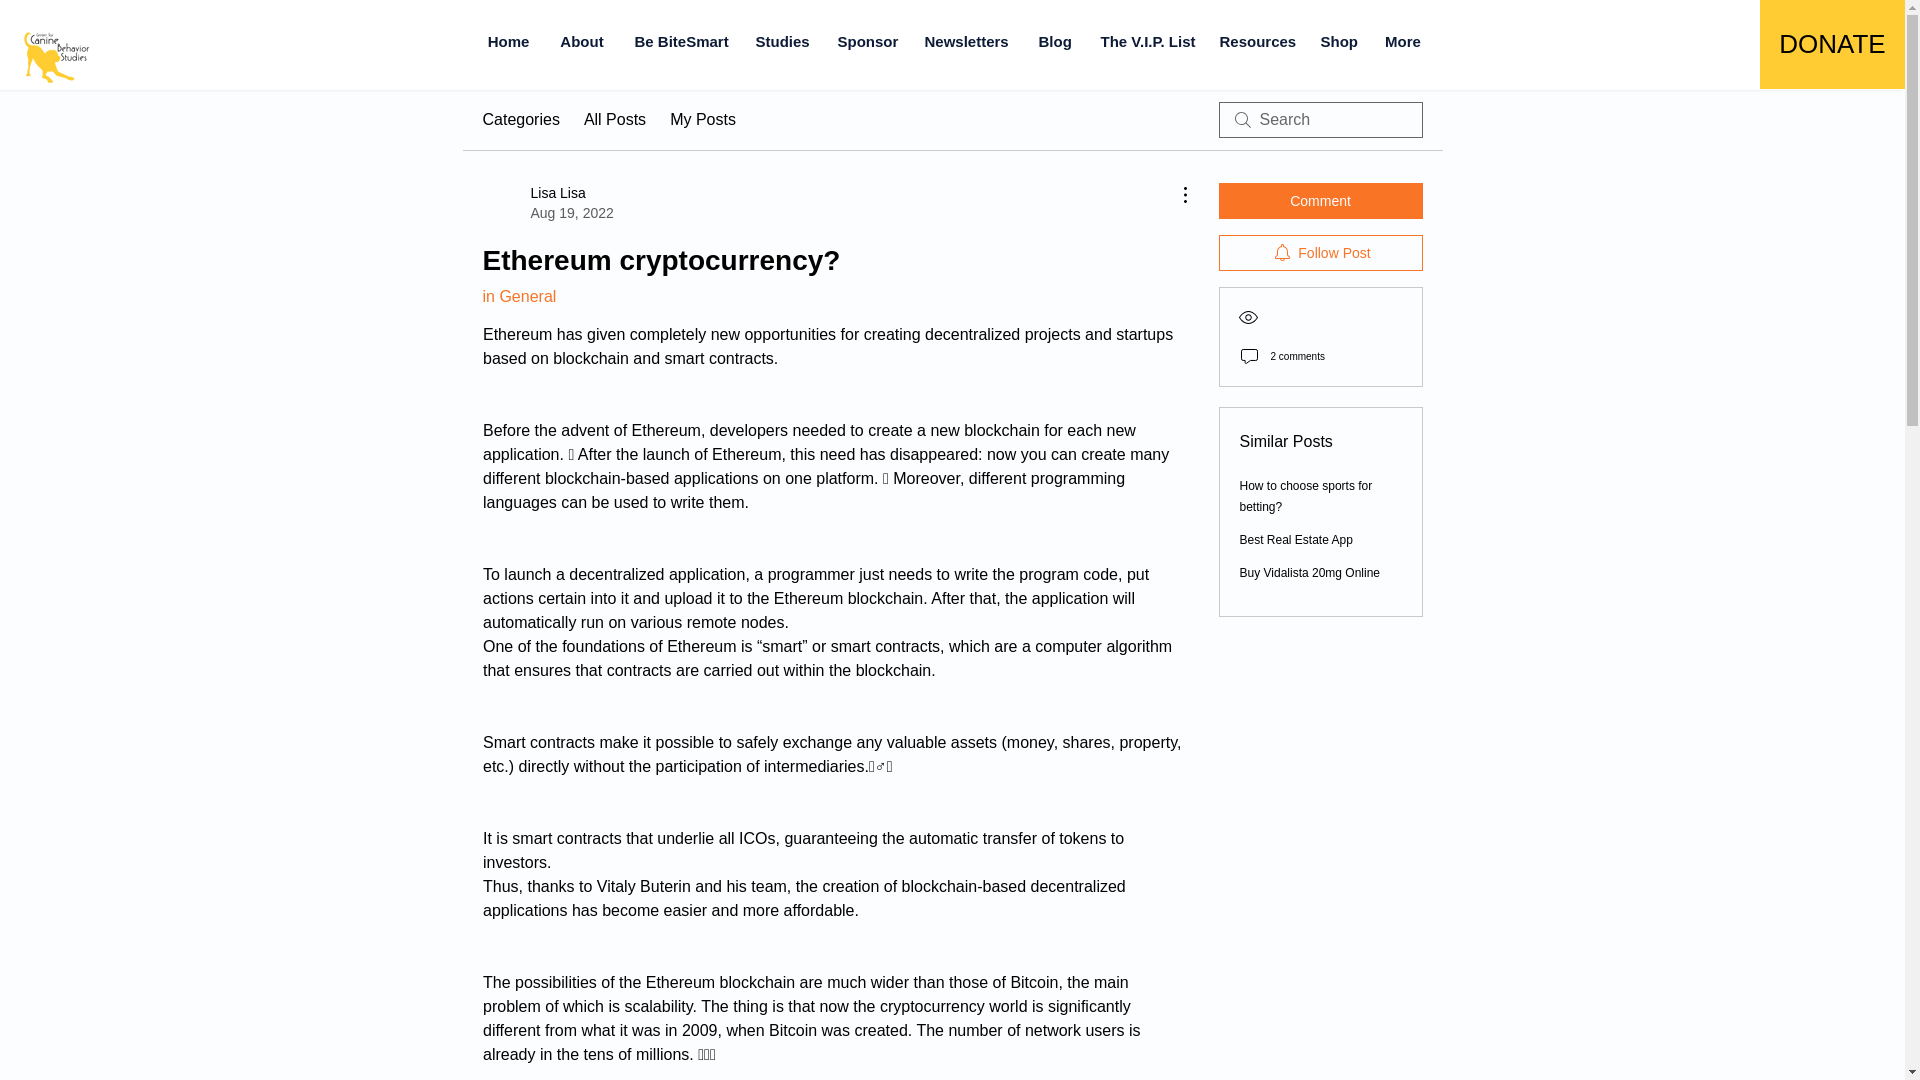 The width and height of the screenshot is (1920, 1080). Describe the element at coordinates (1338, 41) in the screenshot. I see `Shop` at that location.